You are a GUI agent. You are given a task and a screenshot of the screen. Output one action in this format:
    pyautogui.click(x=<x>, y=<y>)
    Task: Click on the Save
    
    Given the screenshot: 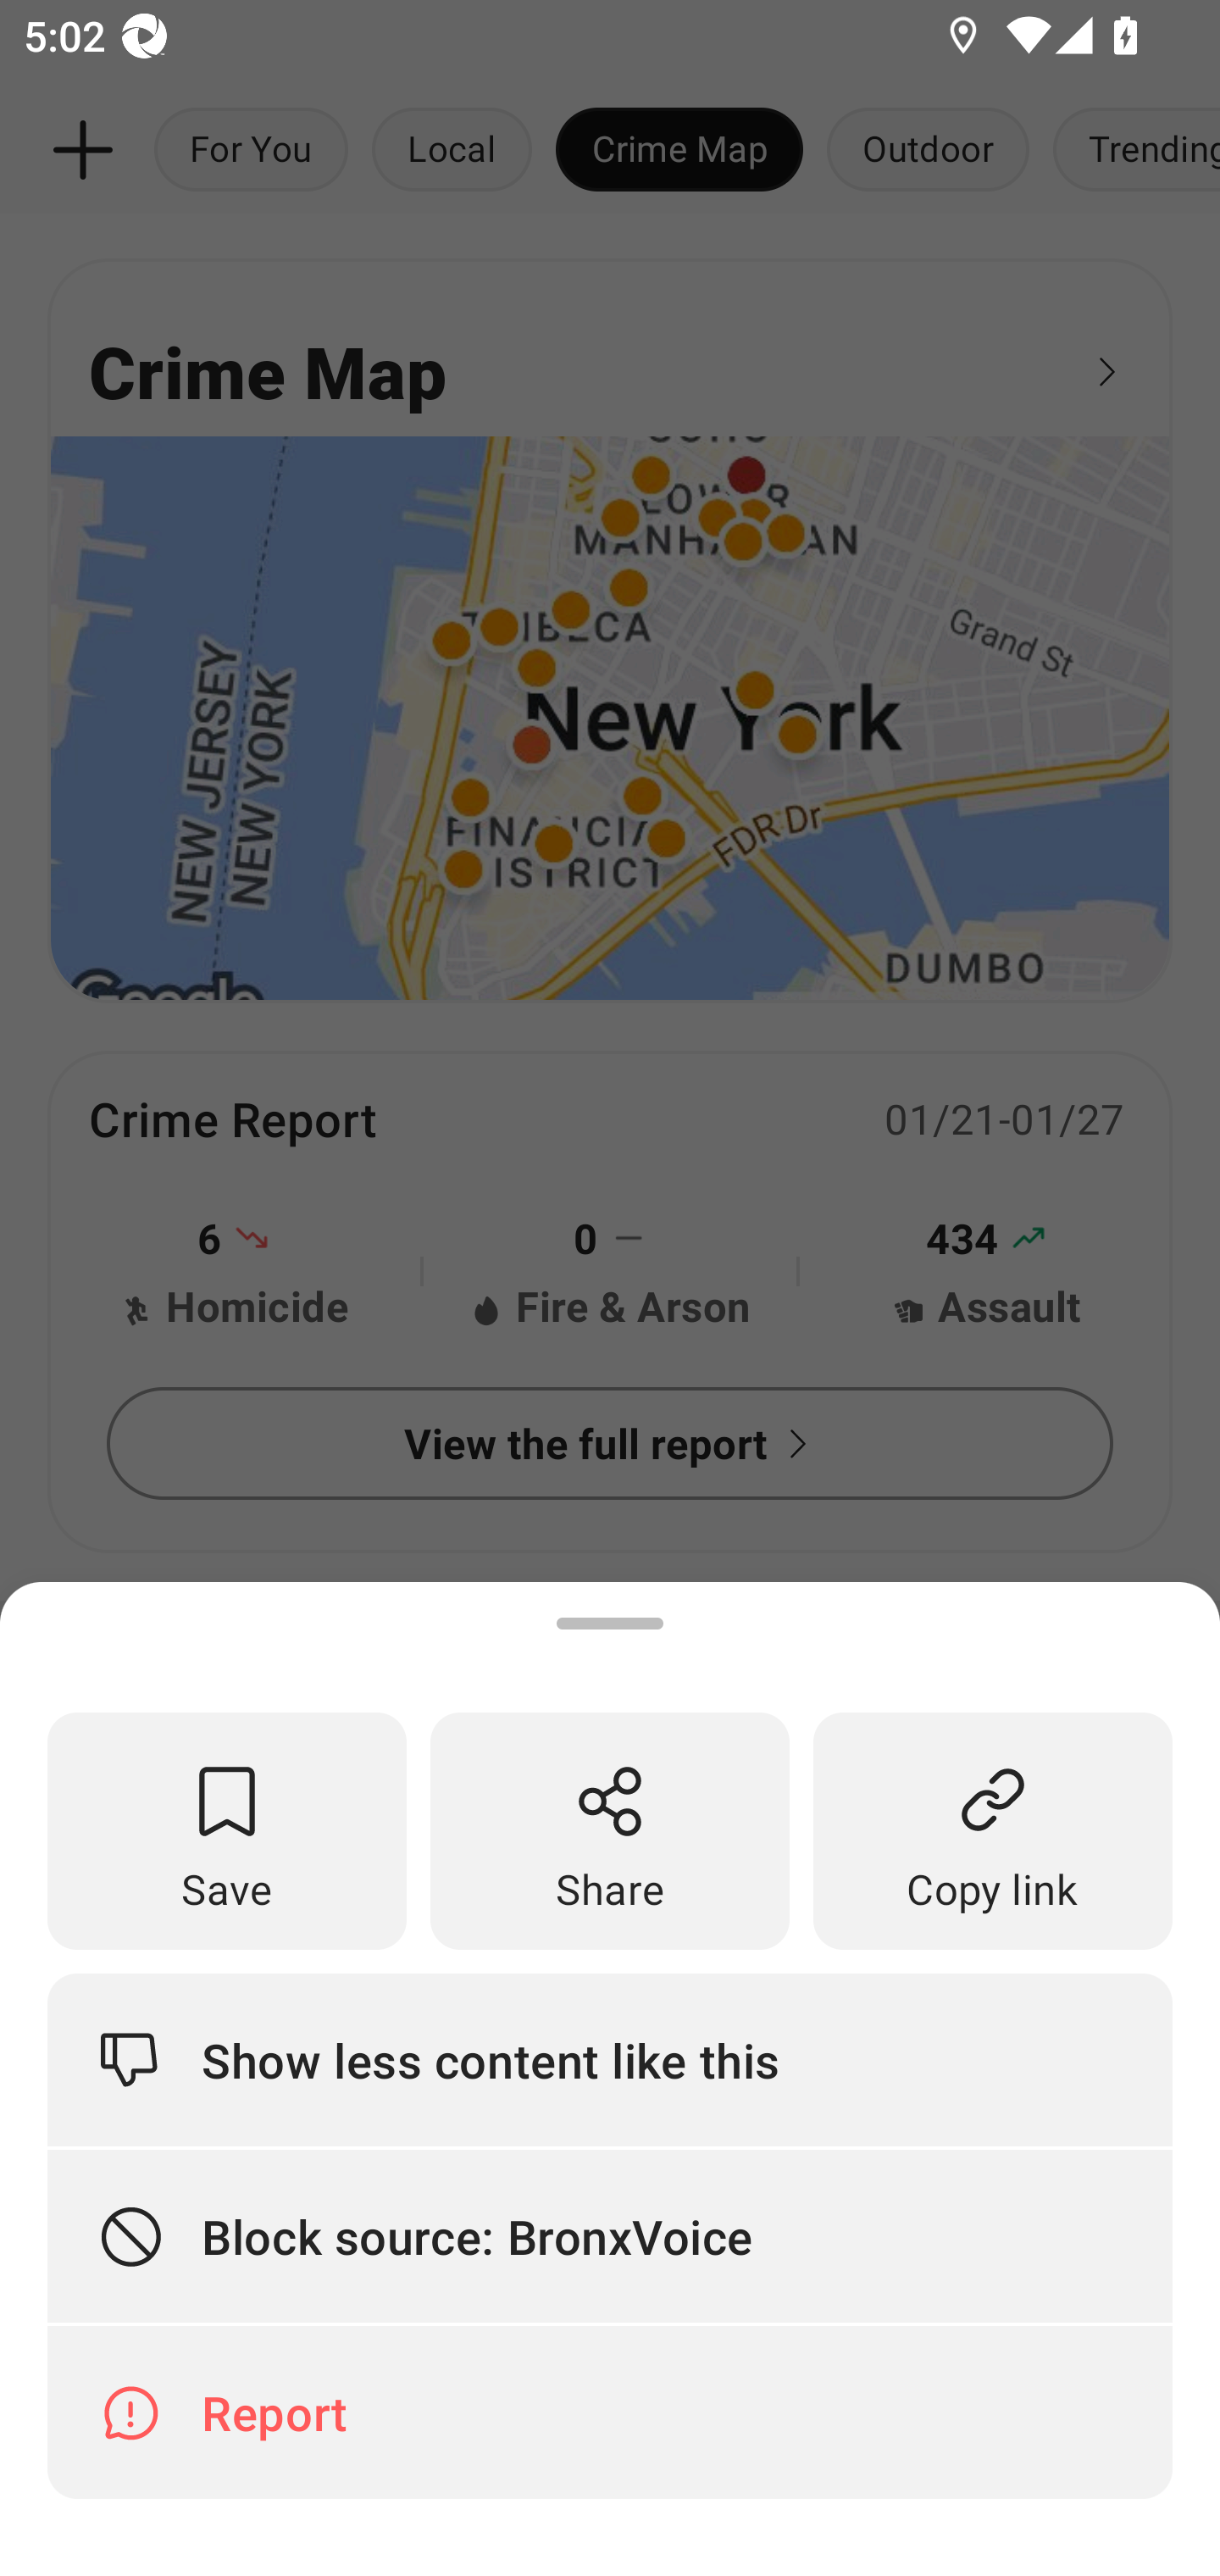 What is the action you would take?
    pyautogui.click(x=227, y=1831)
    